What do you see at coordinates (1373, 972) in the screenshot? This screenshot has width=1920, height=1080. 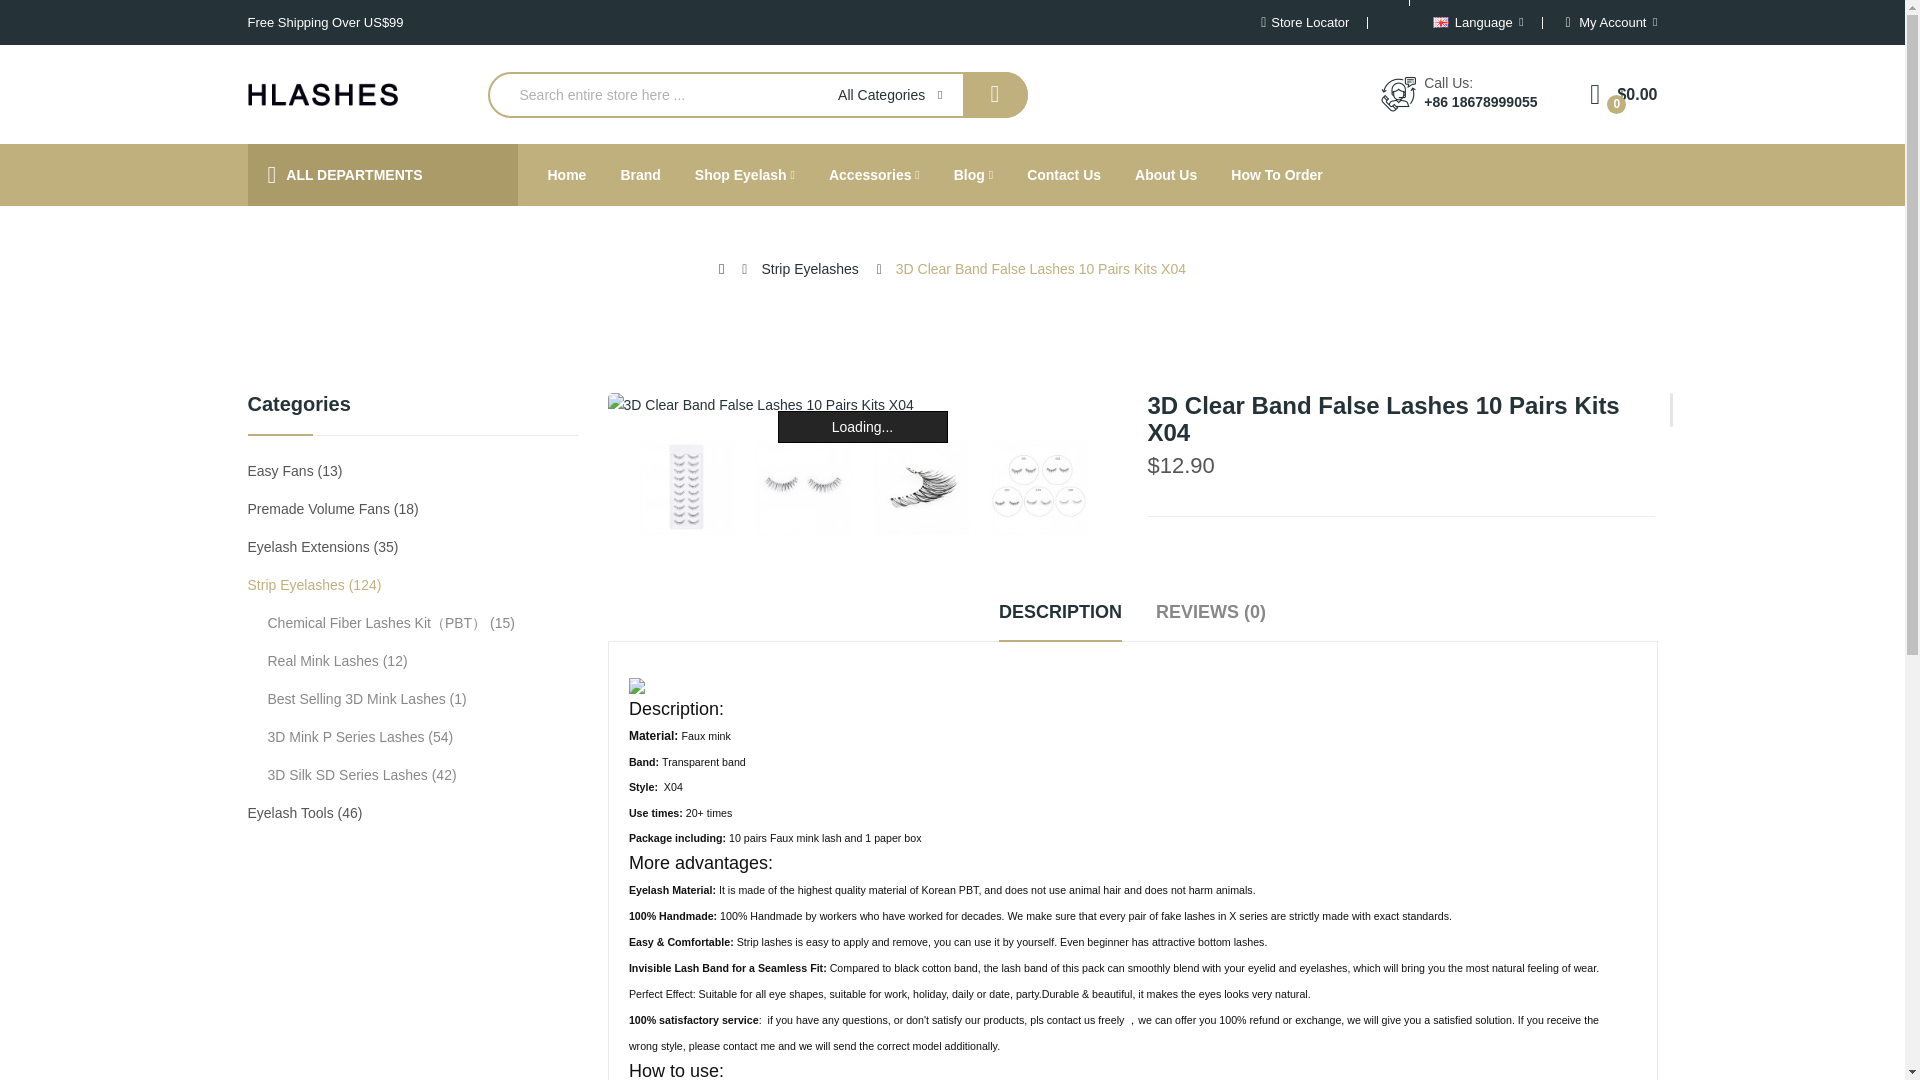 I see `Compare this Product` at bounding box center [1373, 972].